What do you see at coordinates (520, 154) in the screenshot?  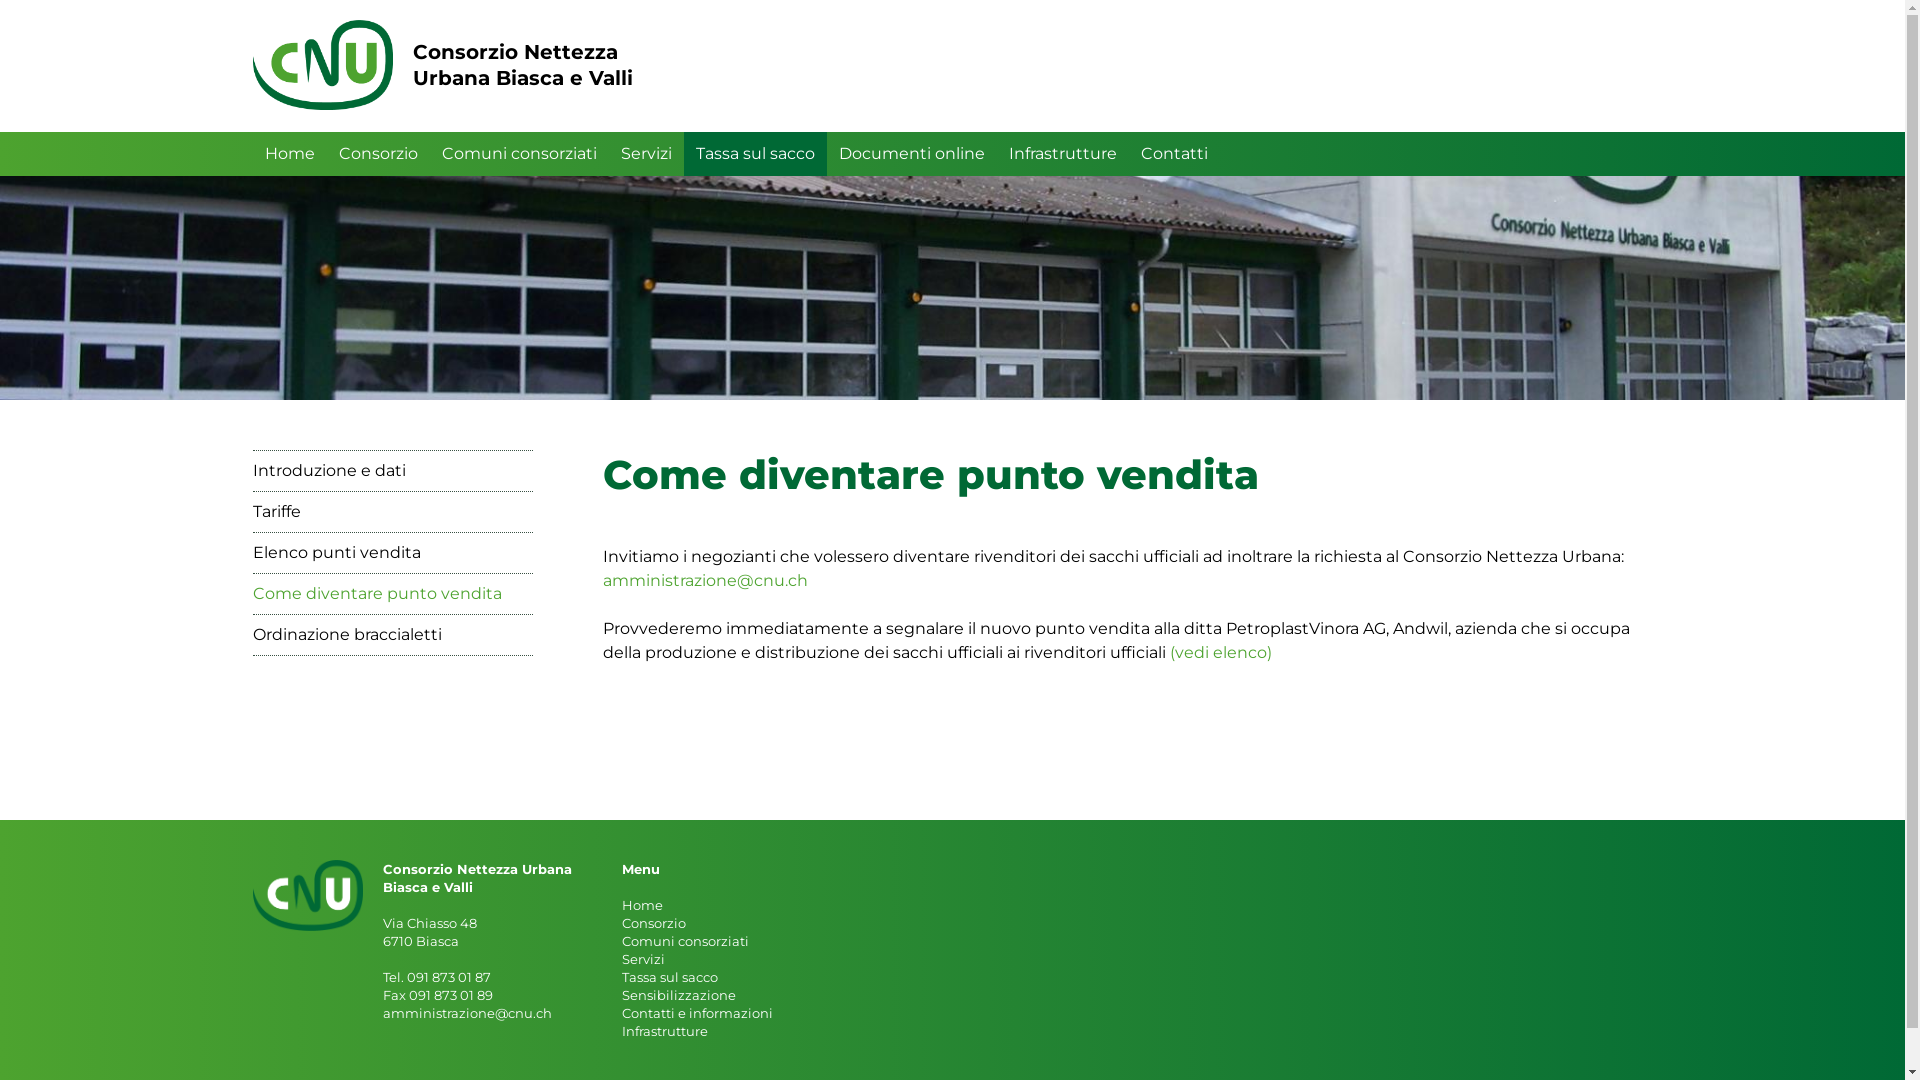 I see `Comuni consorziati` at bounding box center [520, 154].